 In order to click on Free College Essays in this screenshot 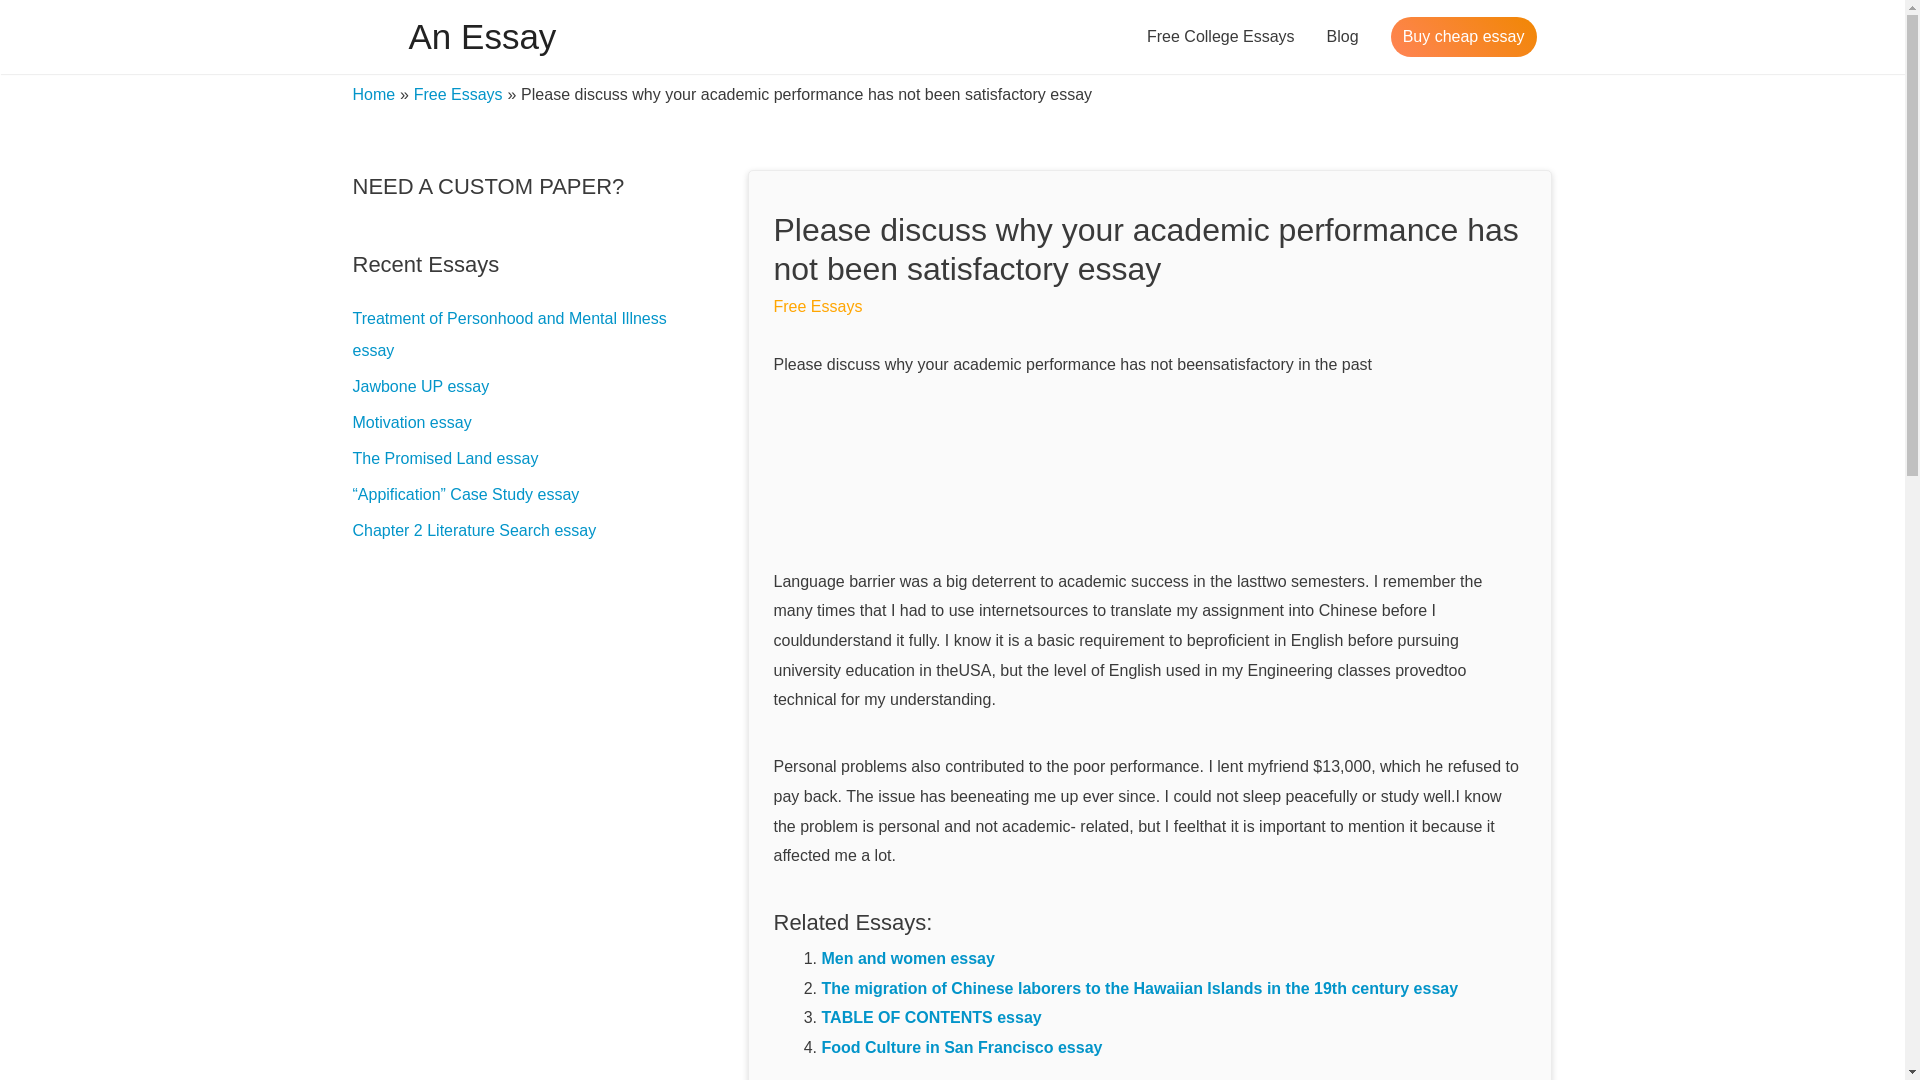, I will do `click(1220, 37)`.